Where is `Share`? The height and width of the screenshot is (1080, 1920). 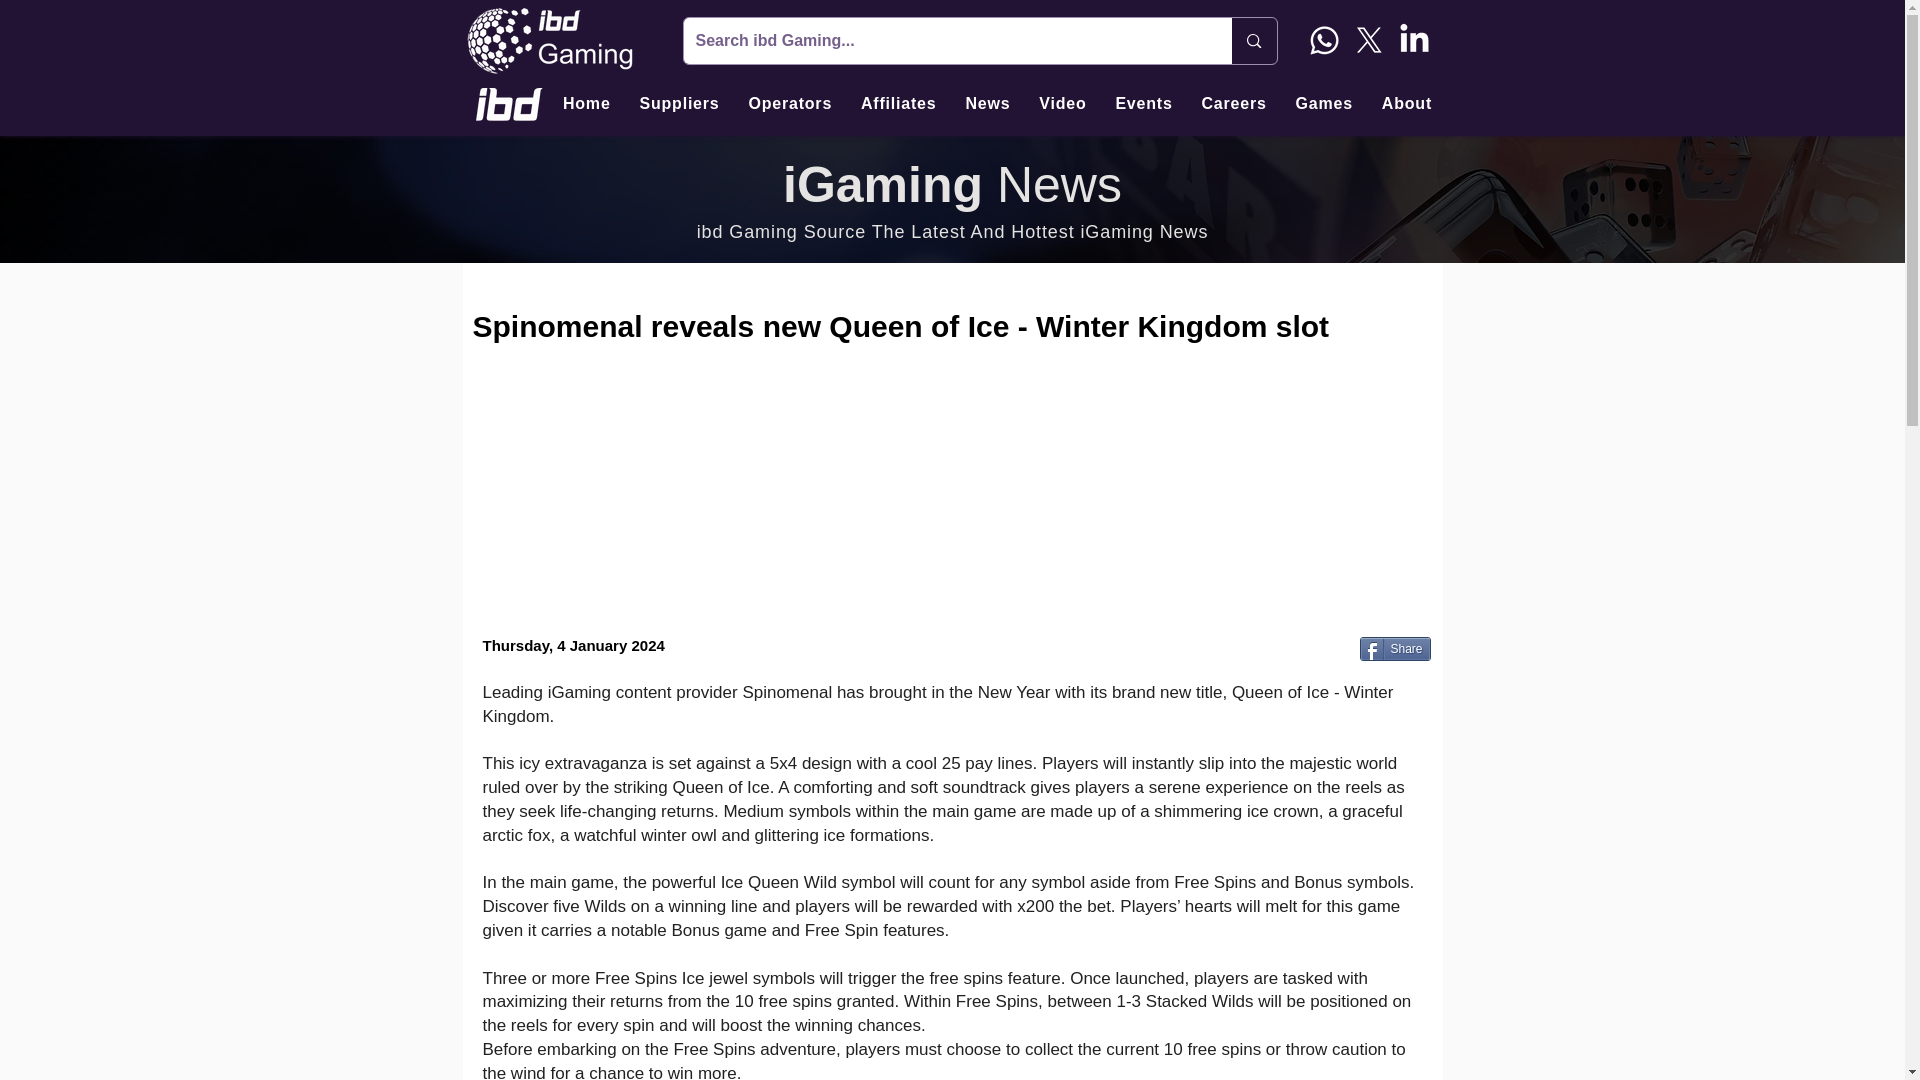
Share is located at coordinates (1394, 648).